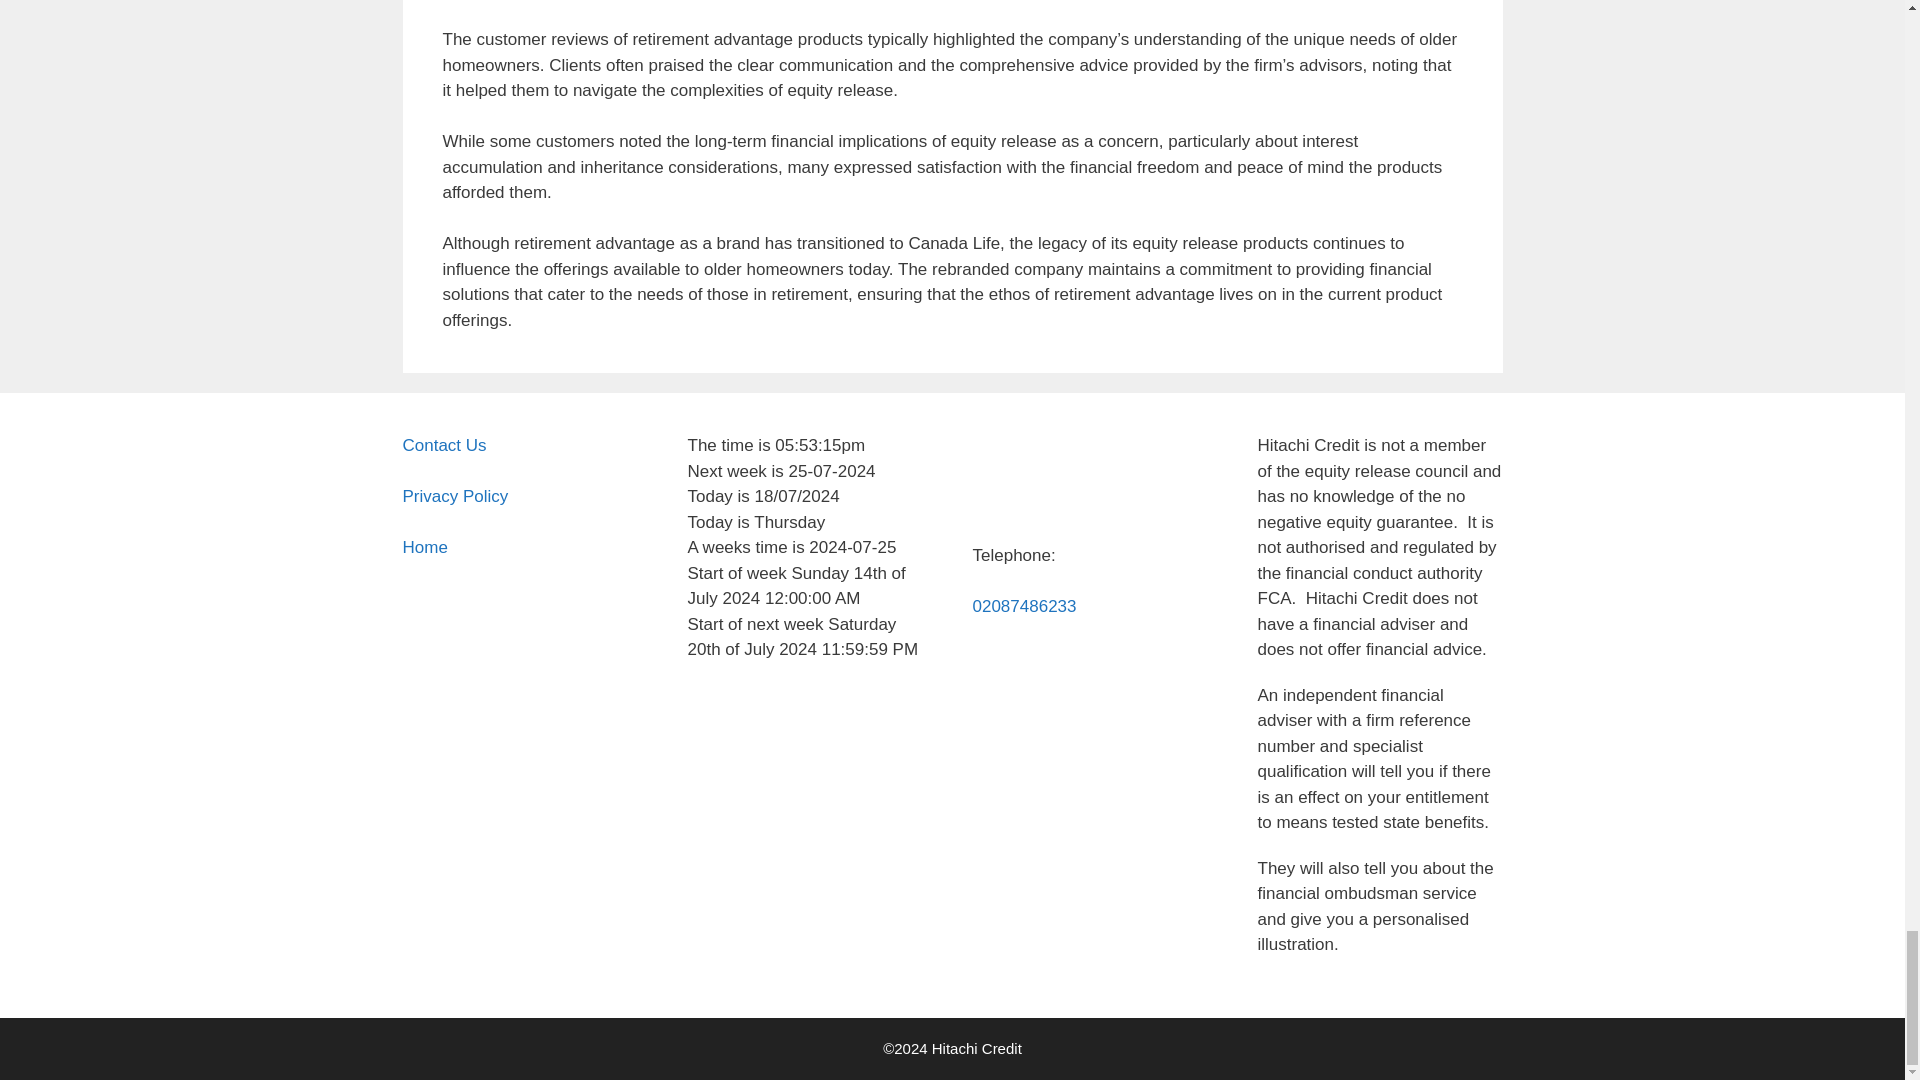 The width and height of the screenshot is (1920, 1080). What do you see at coordinates (443, 445) in the screenshot?
I see `Contact Us` at bounding box center [443, 445].